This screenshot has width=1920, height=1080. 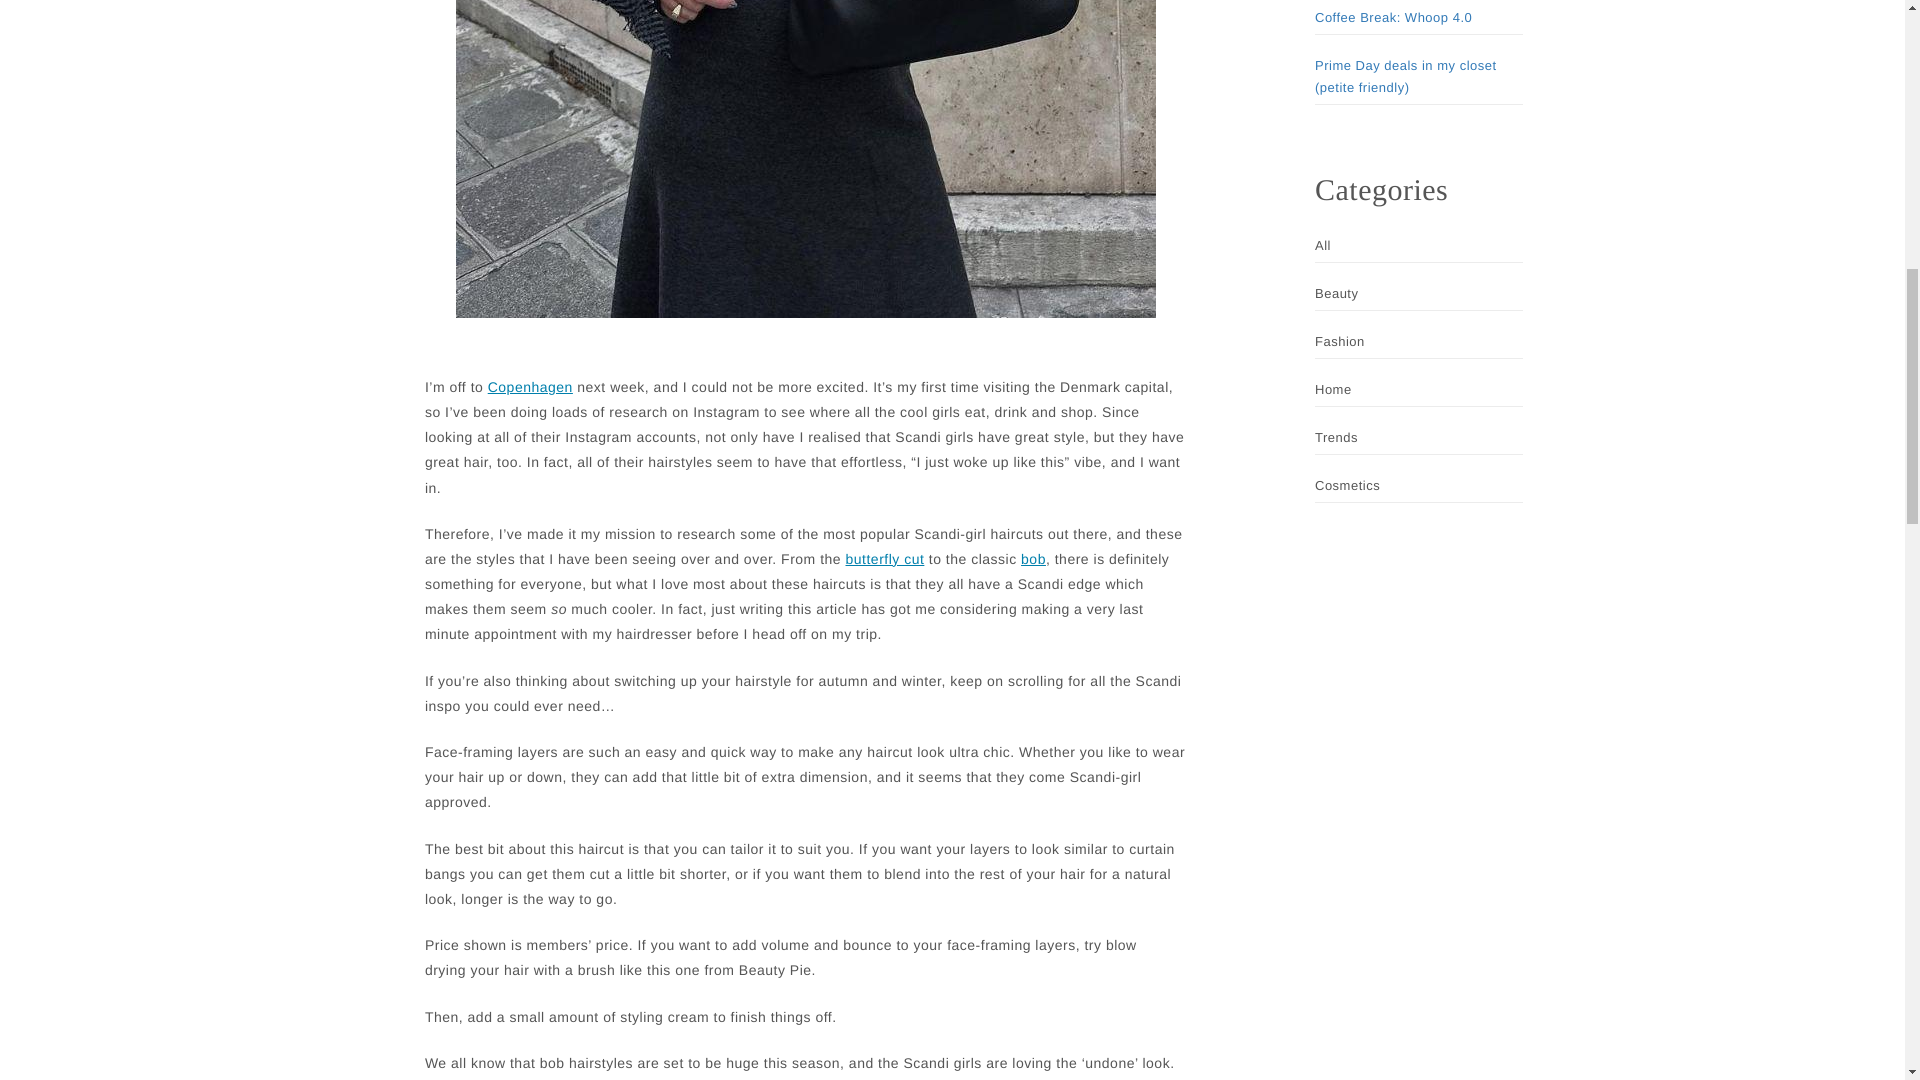 I want to click on Copenhagen, so click(x=530, y=386).